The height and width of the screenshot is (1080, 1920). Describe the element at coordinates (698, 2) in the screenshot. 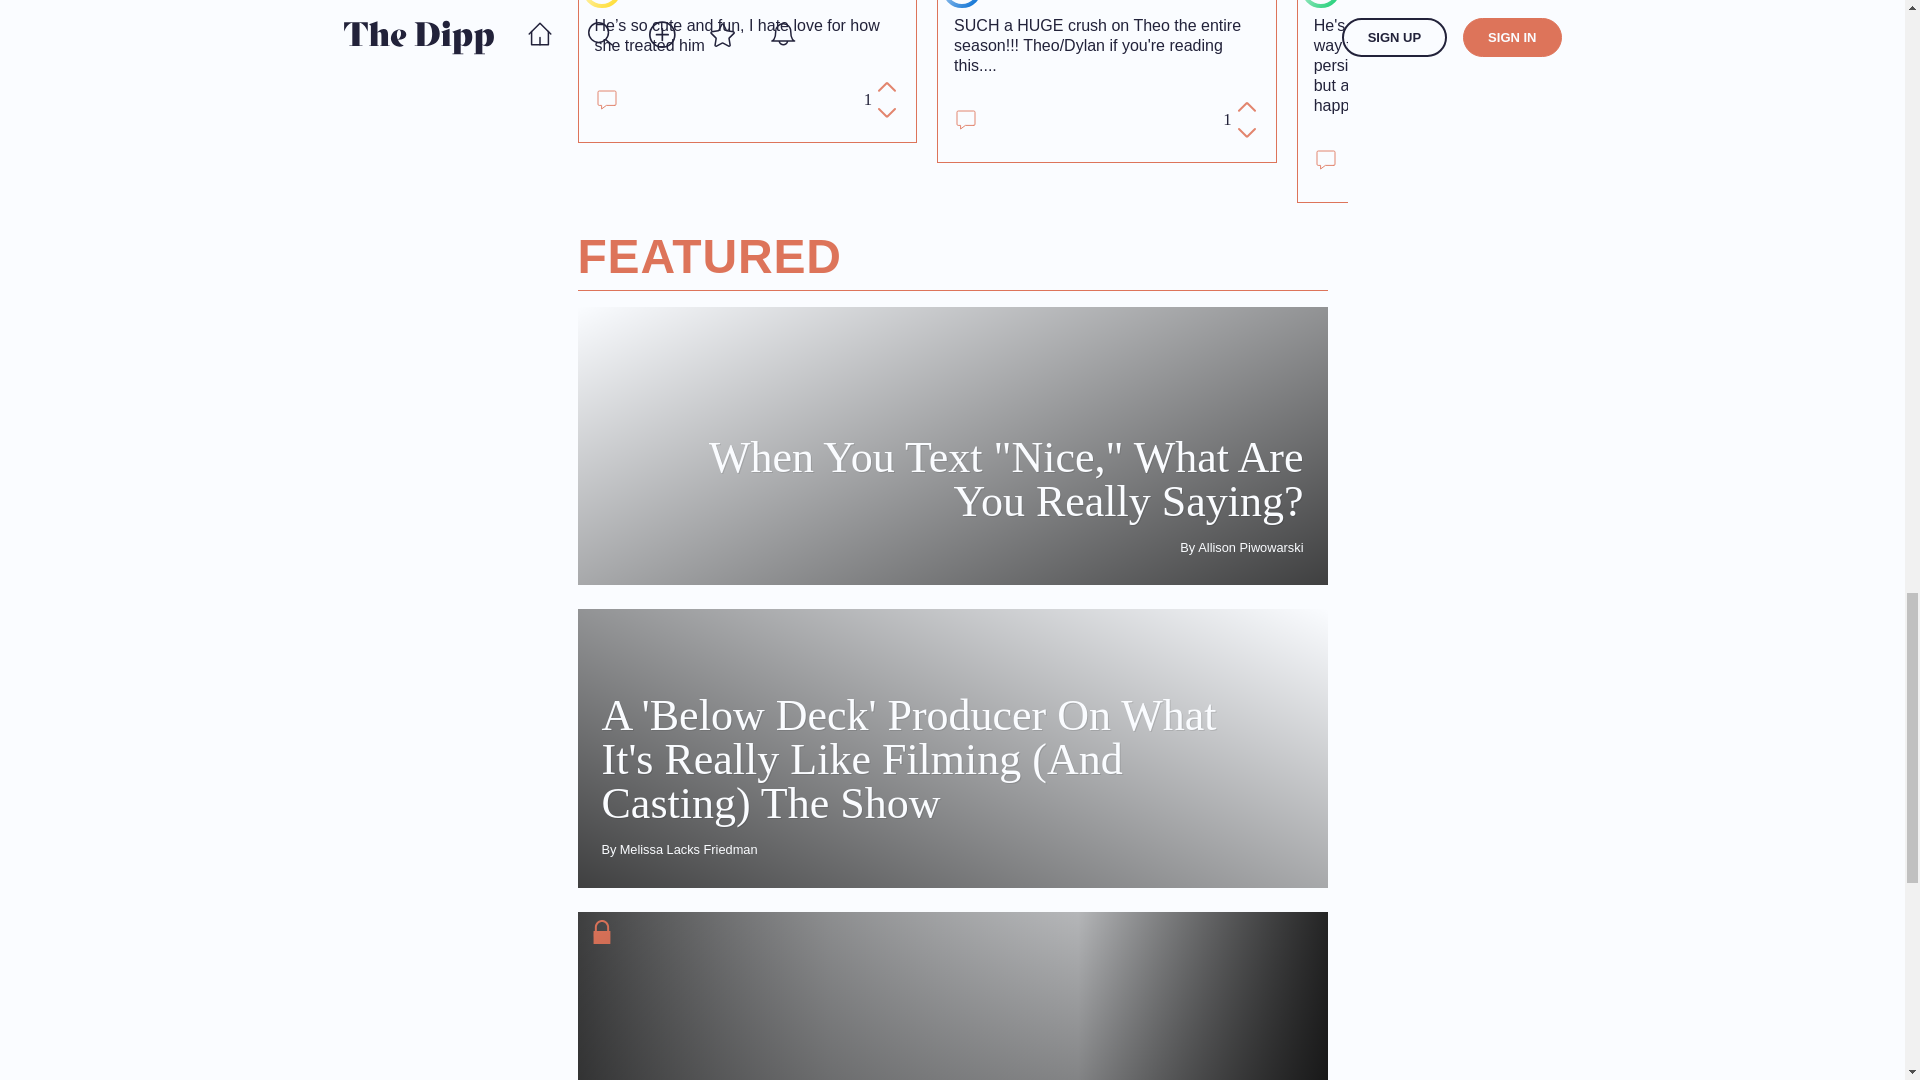

I see `madisongengelman` at that location.